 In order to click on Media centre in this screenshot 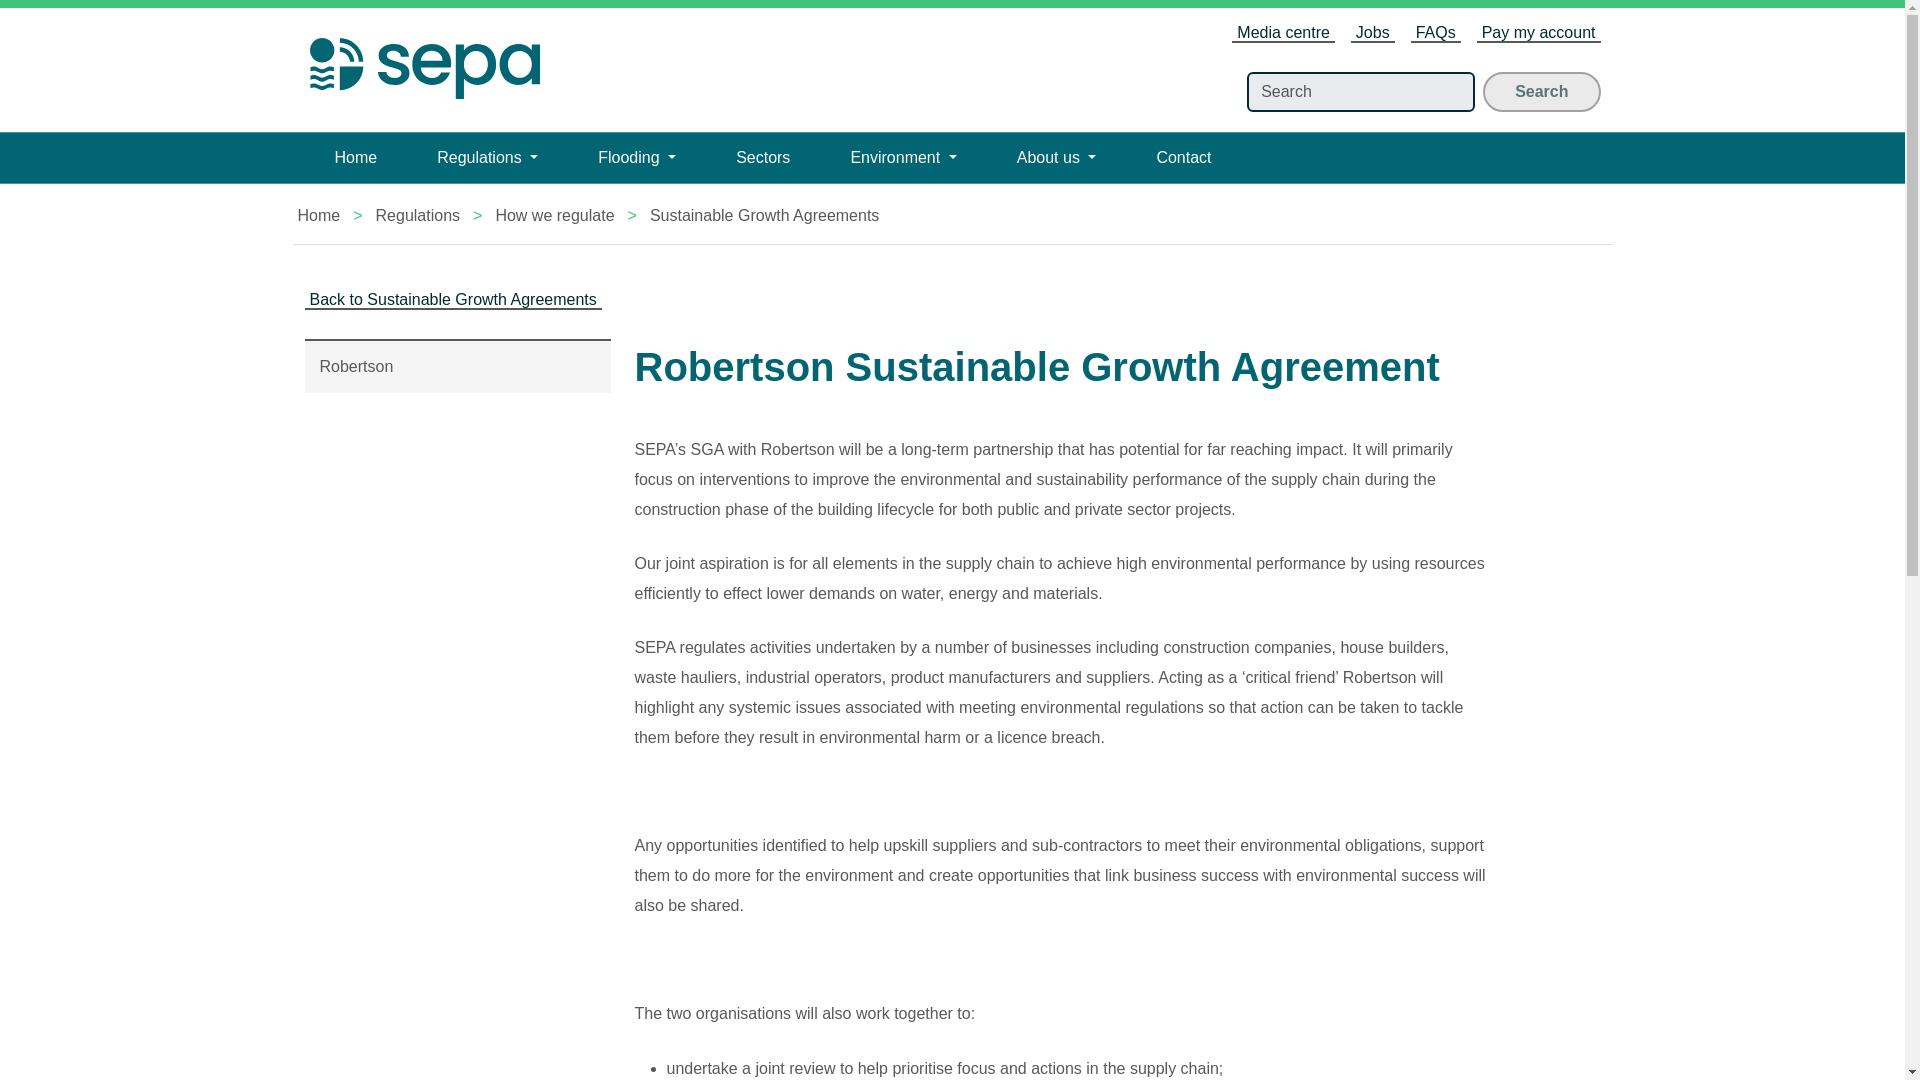, I will do `click(1283, 33)`.